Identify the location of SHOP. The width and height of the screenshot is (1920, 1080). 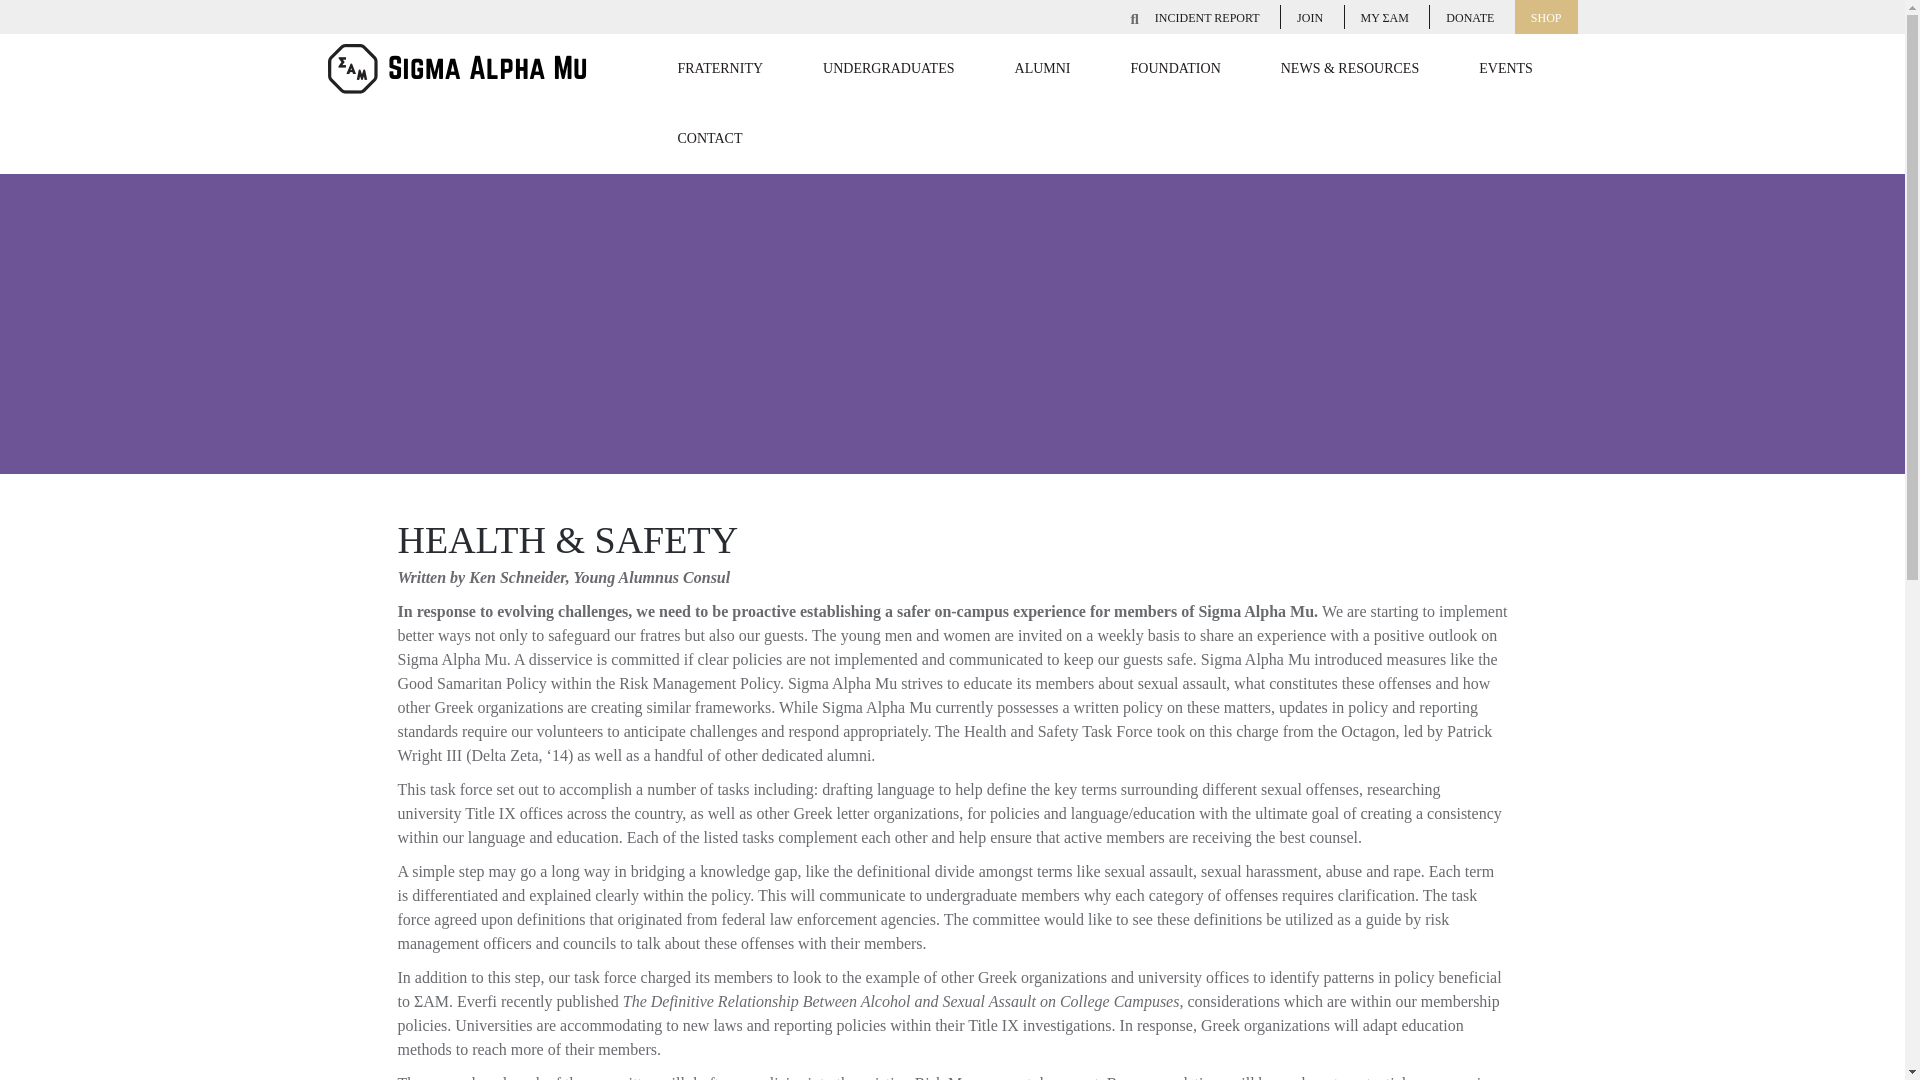
(1546, 17).